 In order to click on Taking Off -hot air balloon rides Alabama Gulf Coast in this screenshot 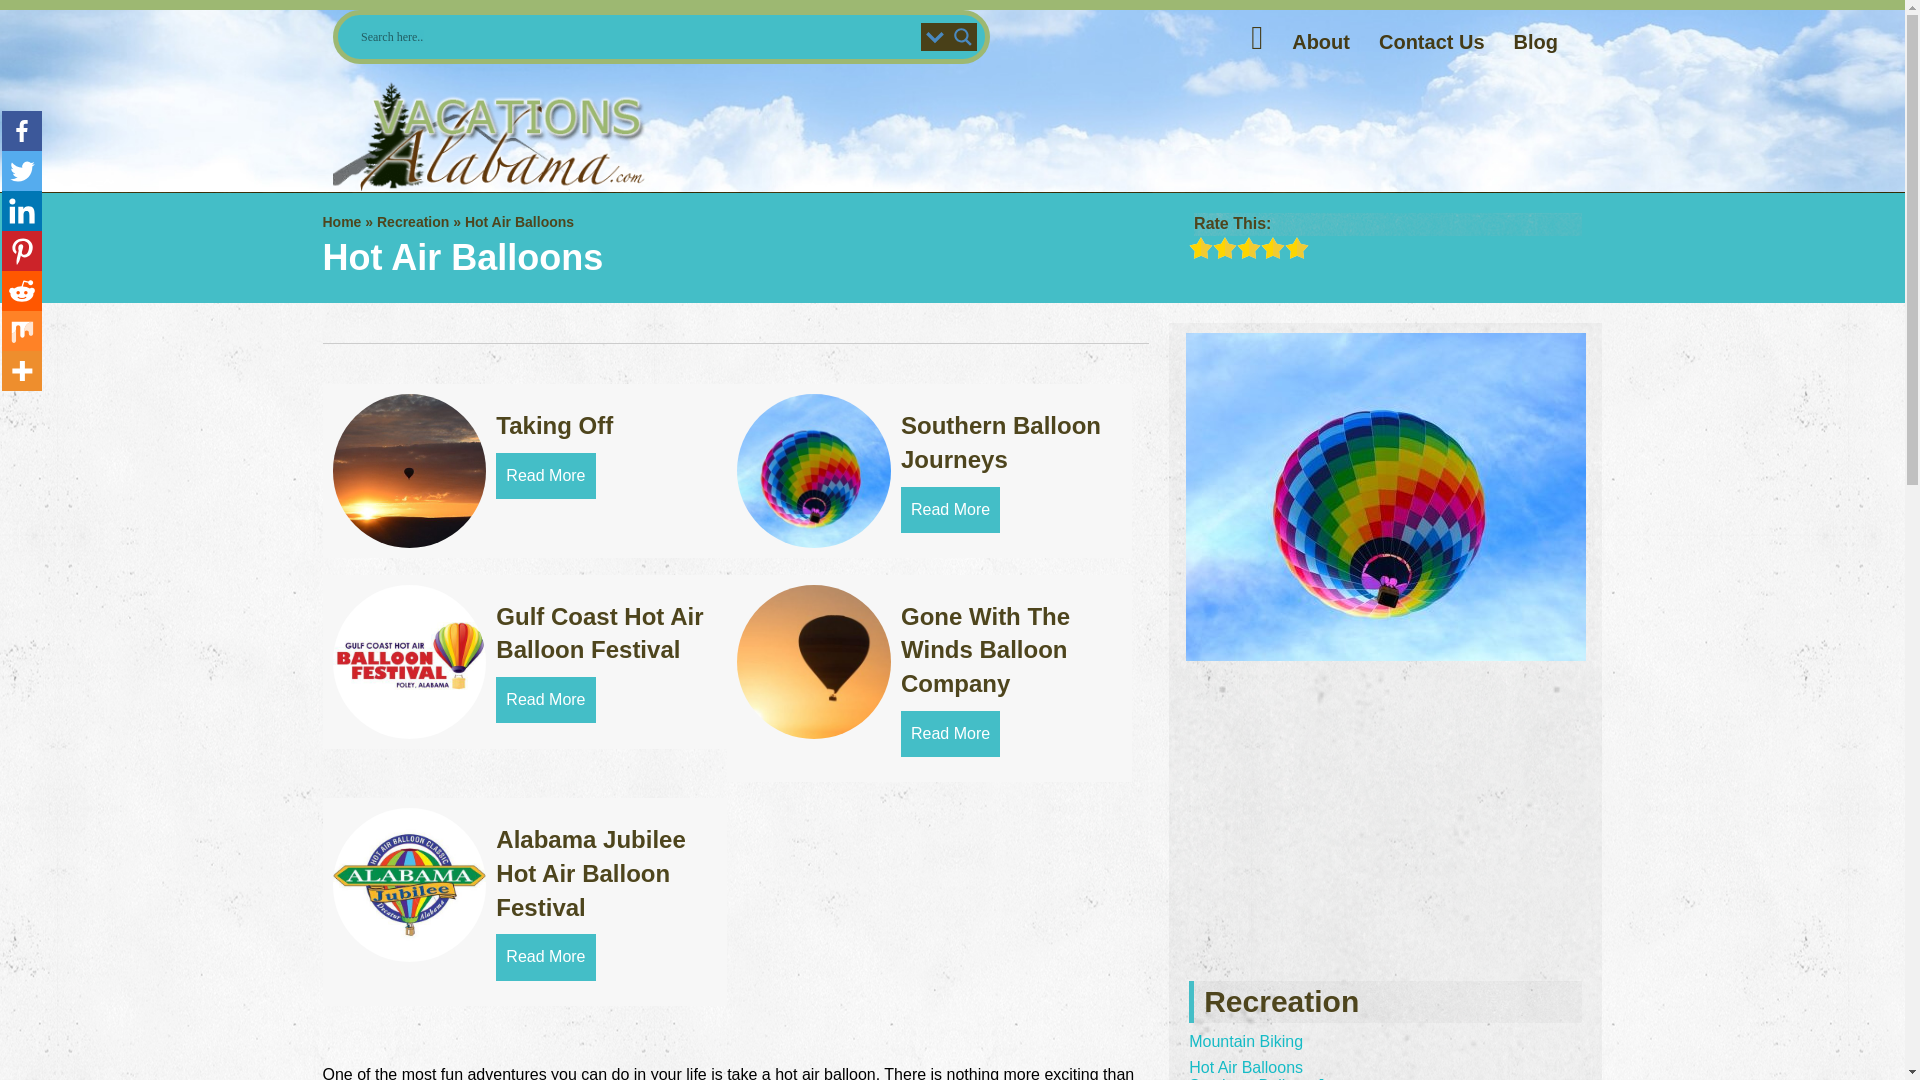, I will do `click(408, 470)`.